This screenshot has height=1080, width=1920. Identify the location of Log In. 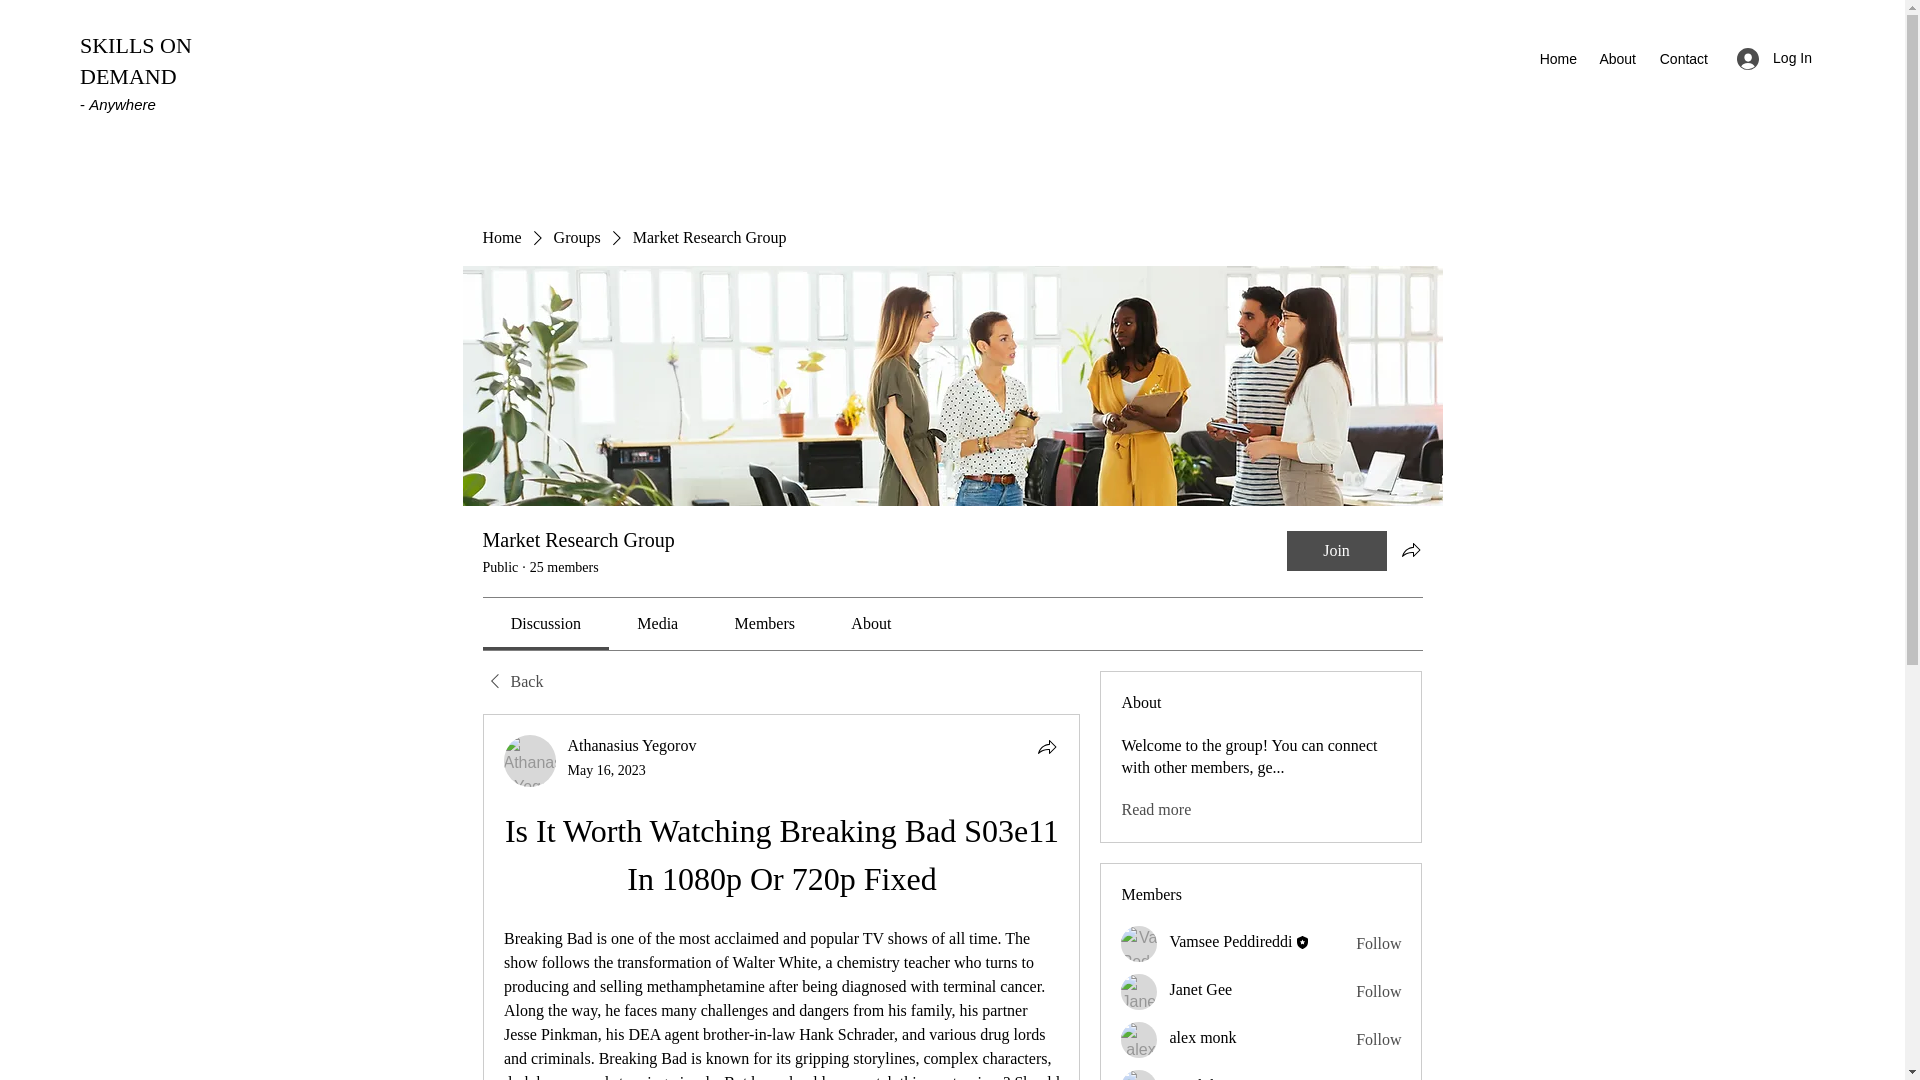
(1774, 58).